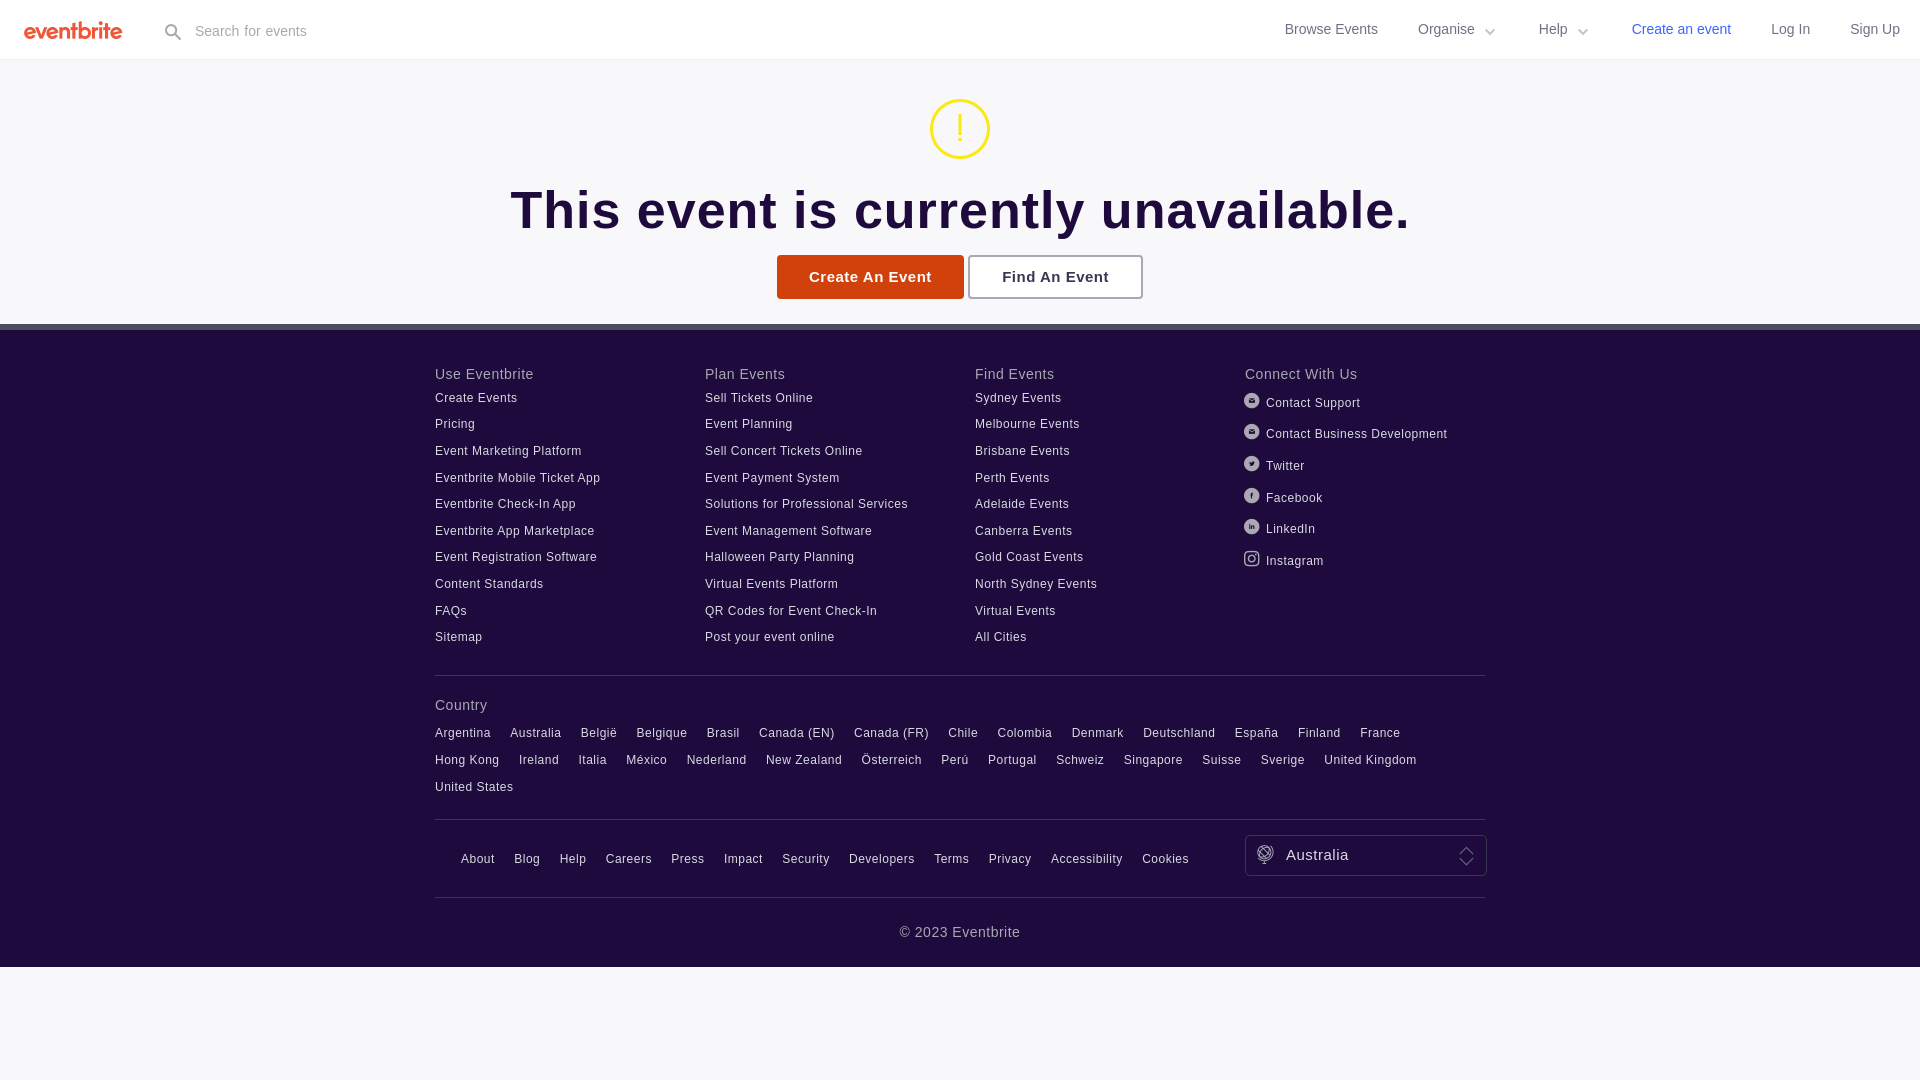 The image size is (1920, 1080). Describe the element at coordinates (662, 733) in the screenshot. I see `Belgique` at that location.